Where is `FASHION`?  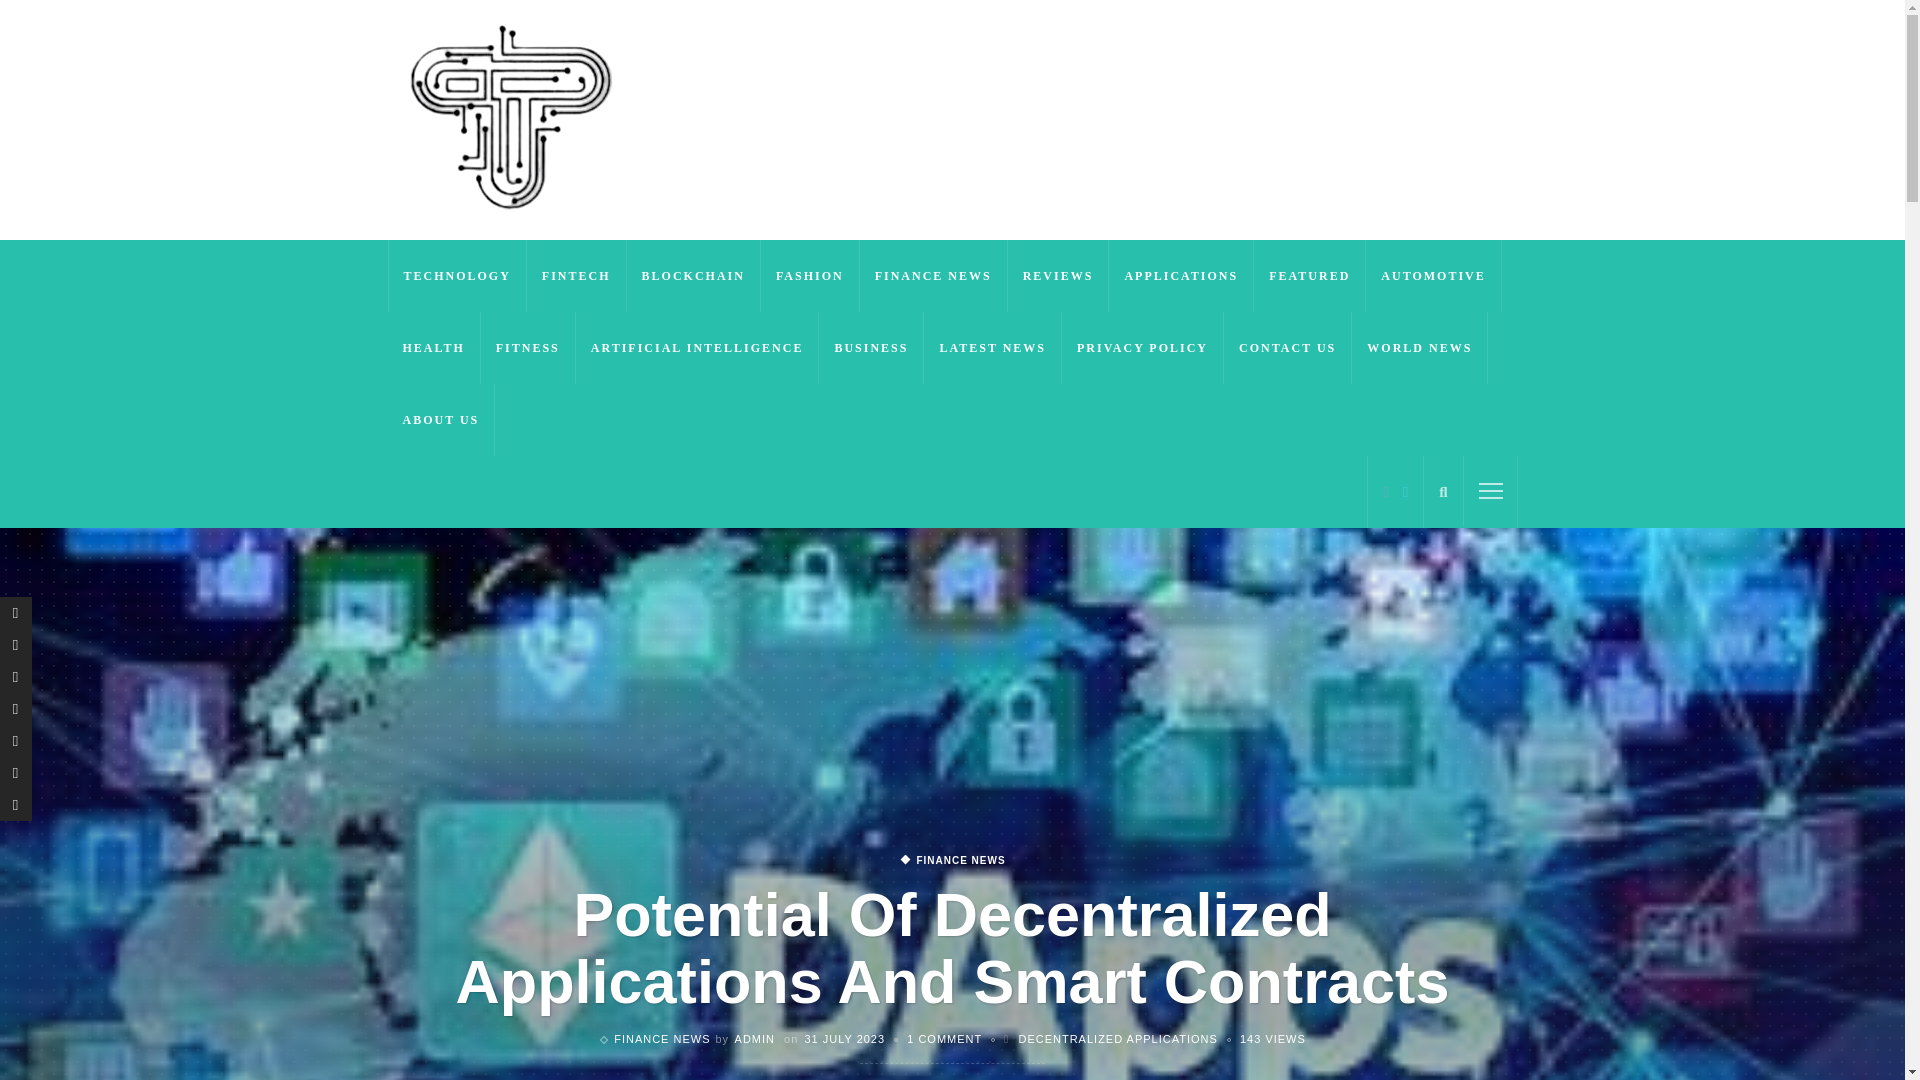 FASHION is located at coordinates (810, 276).